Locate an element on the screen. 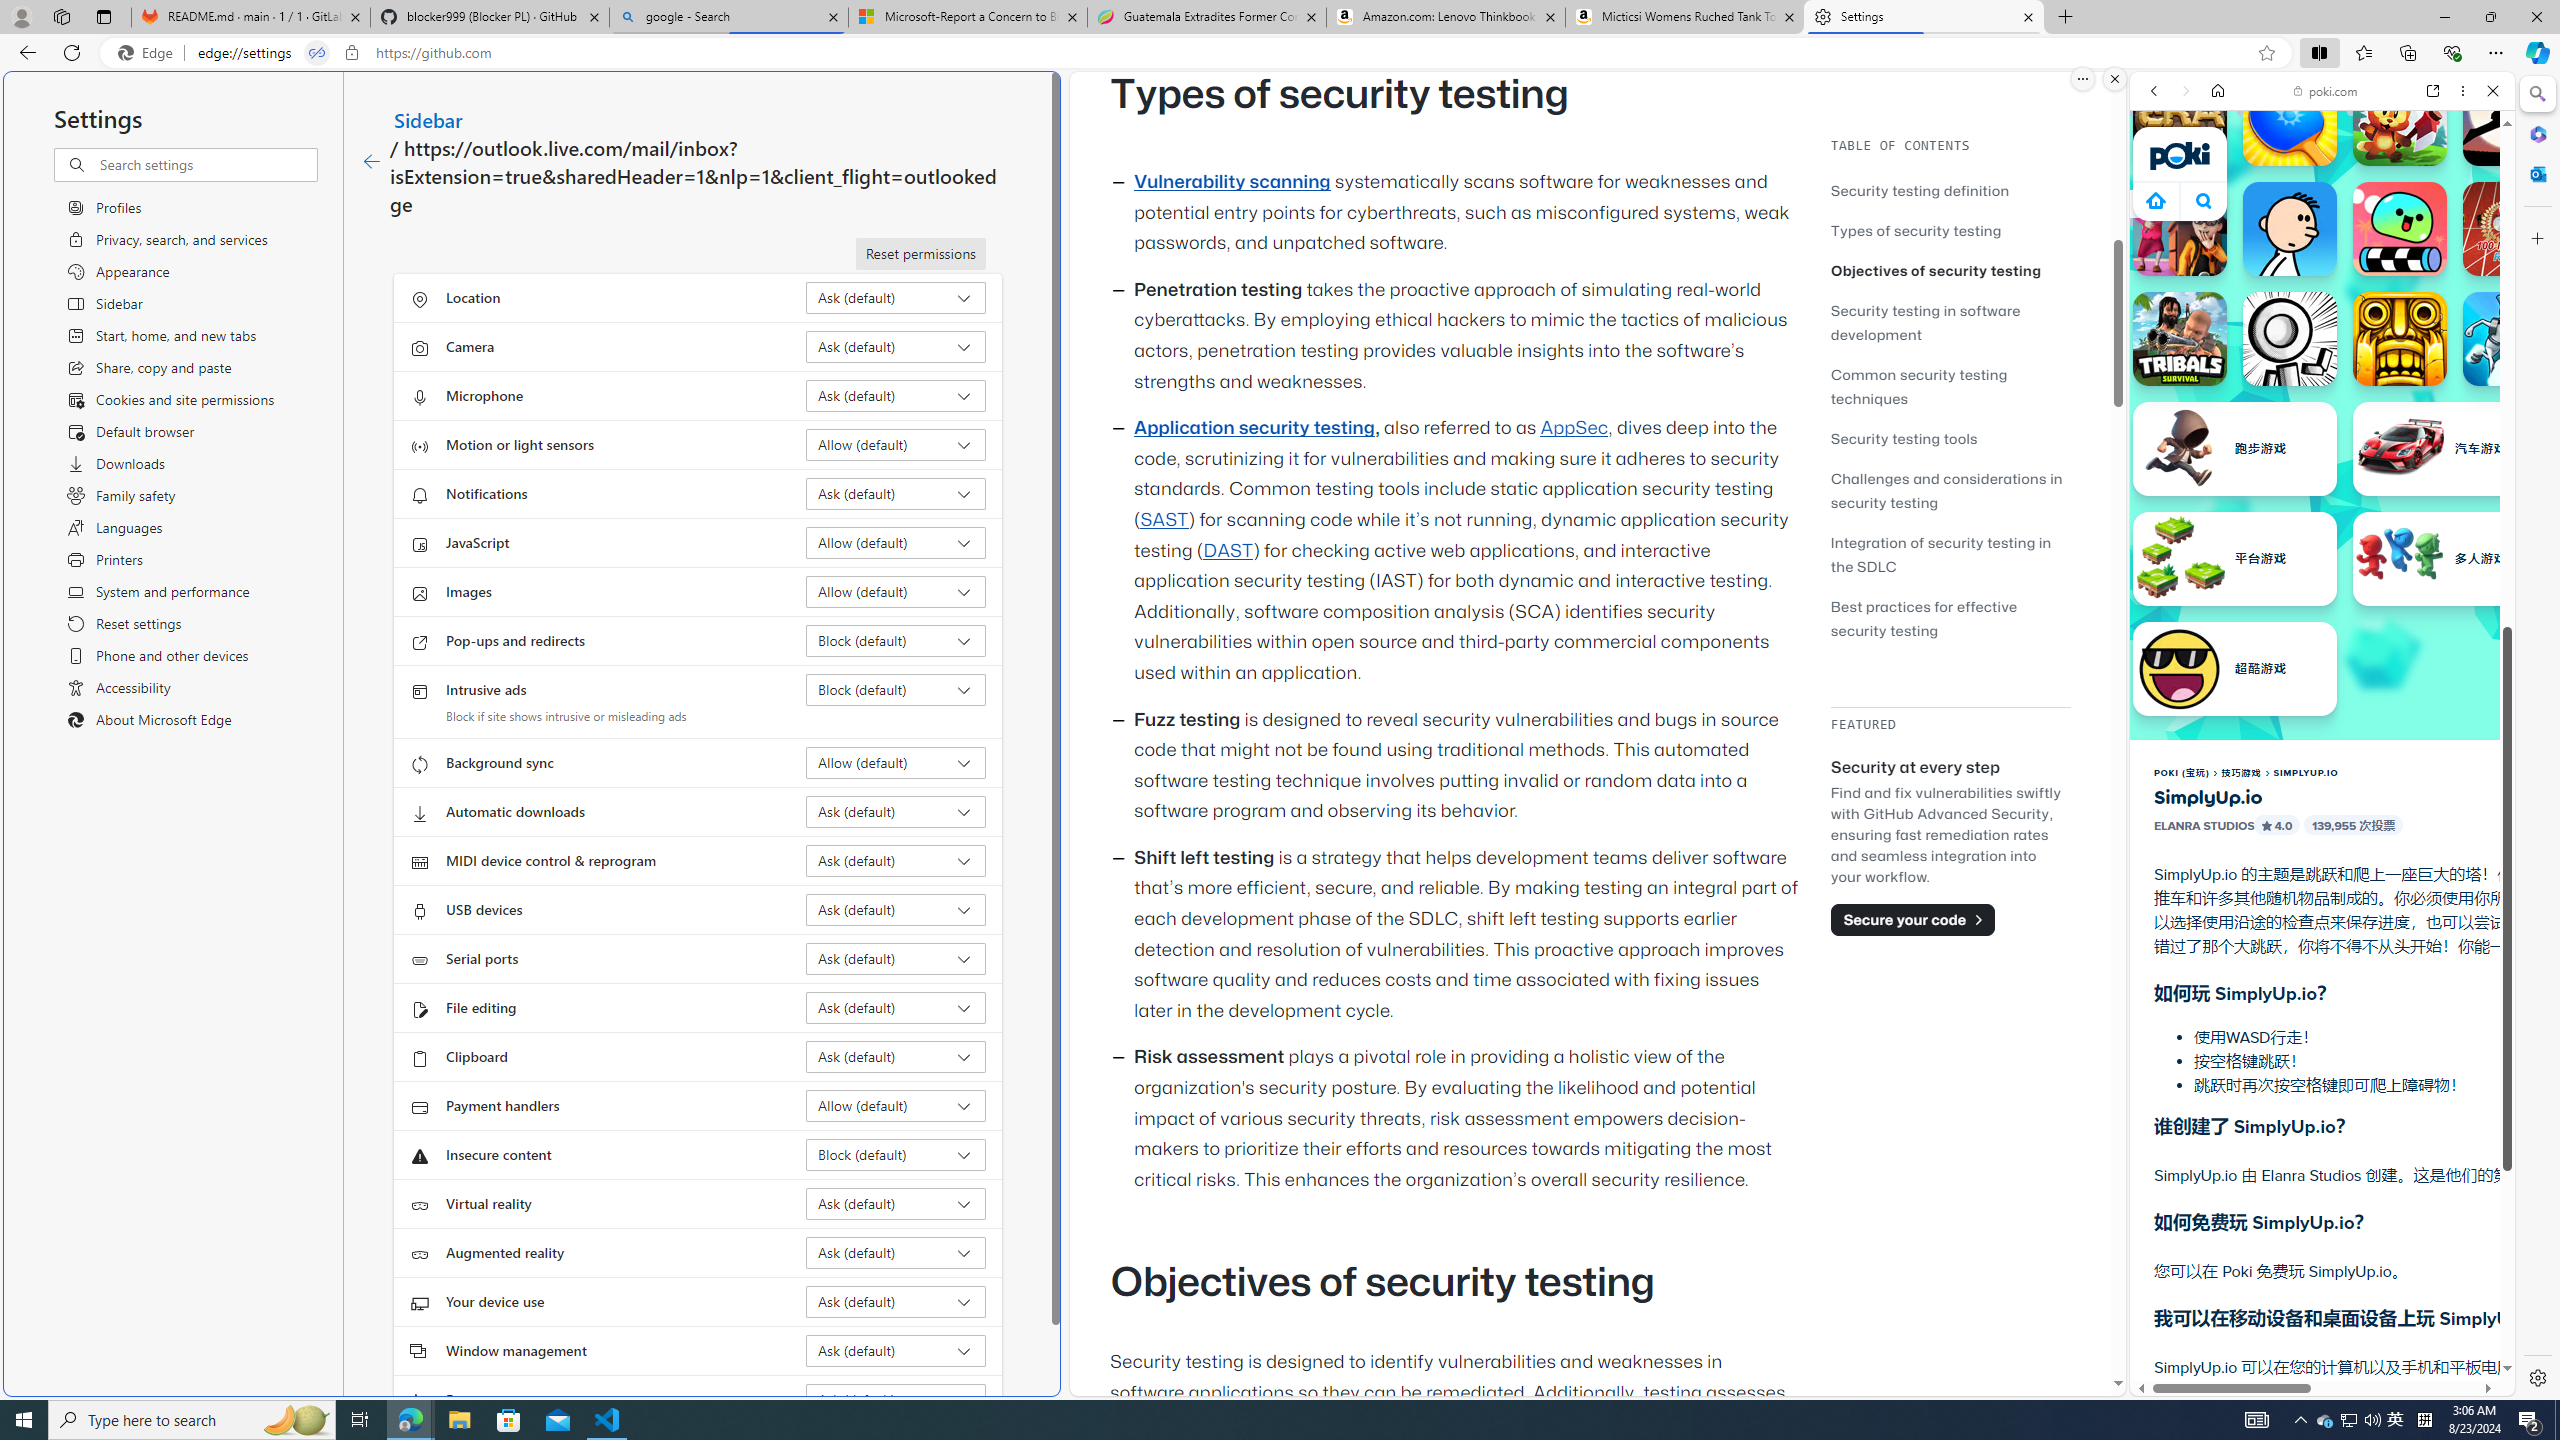 This screenshot has width=2560, height=1440. Car Games is located at coordinates (2322, 470).